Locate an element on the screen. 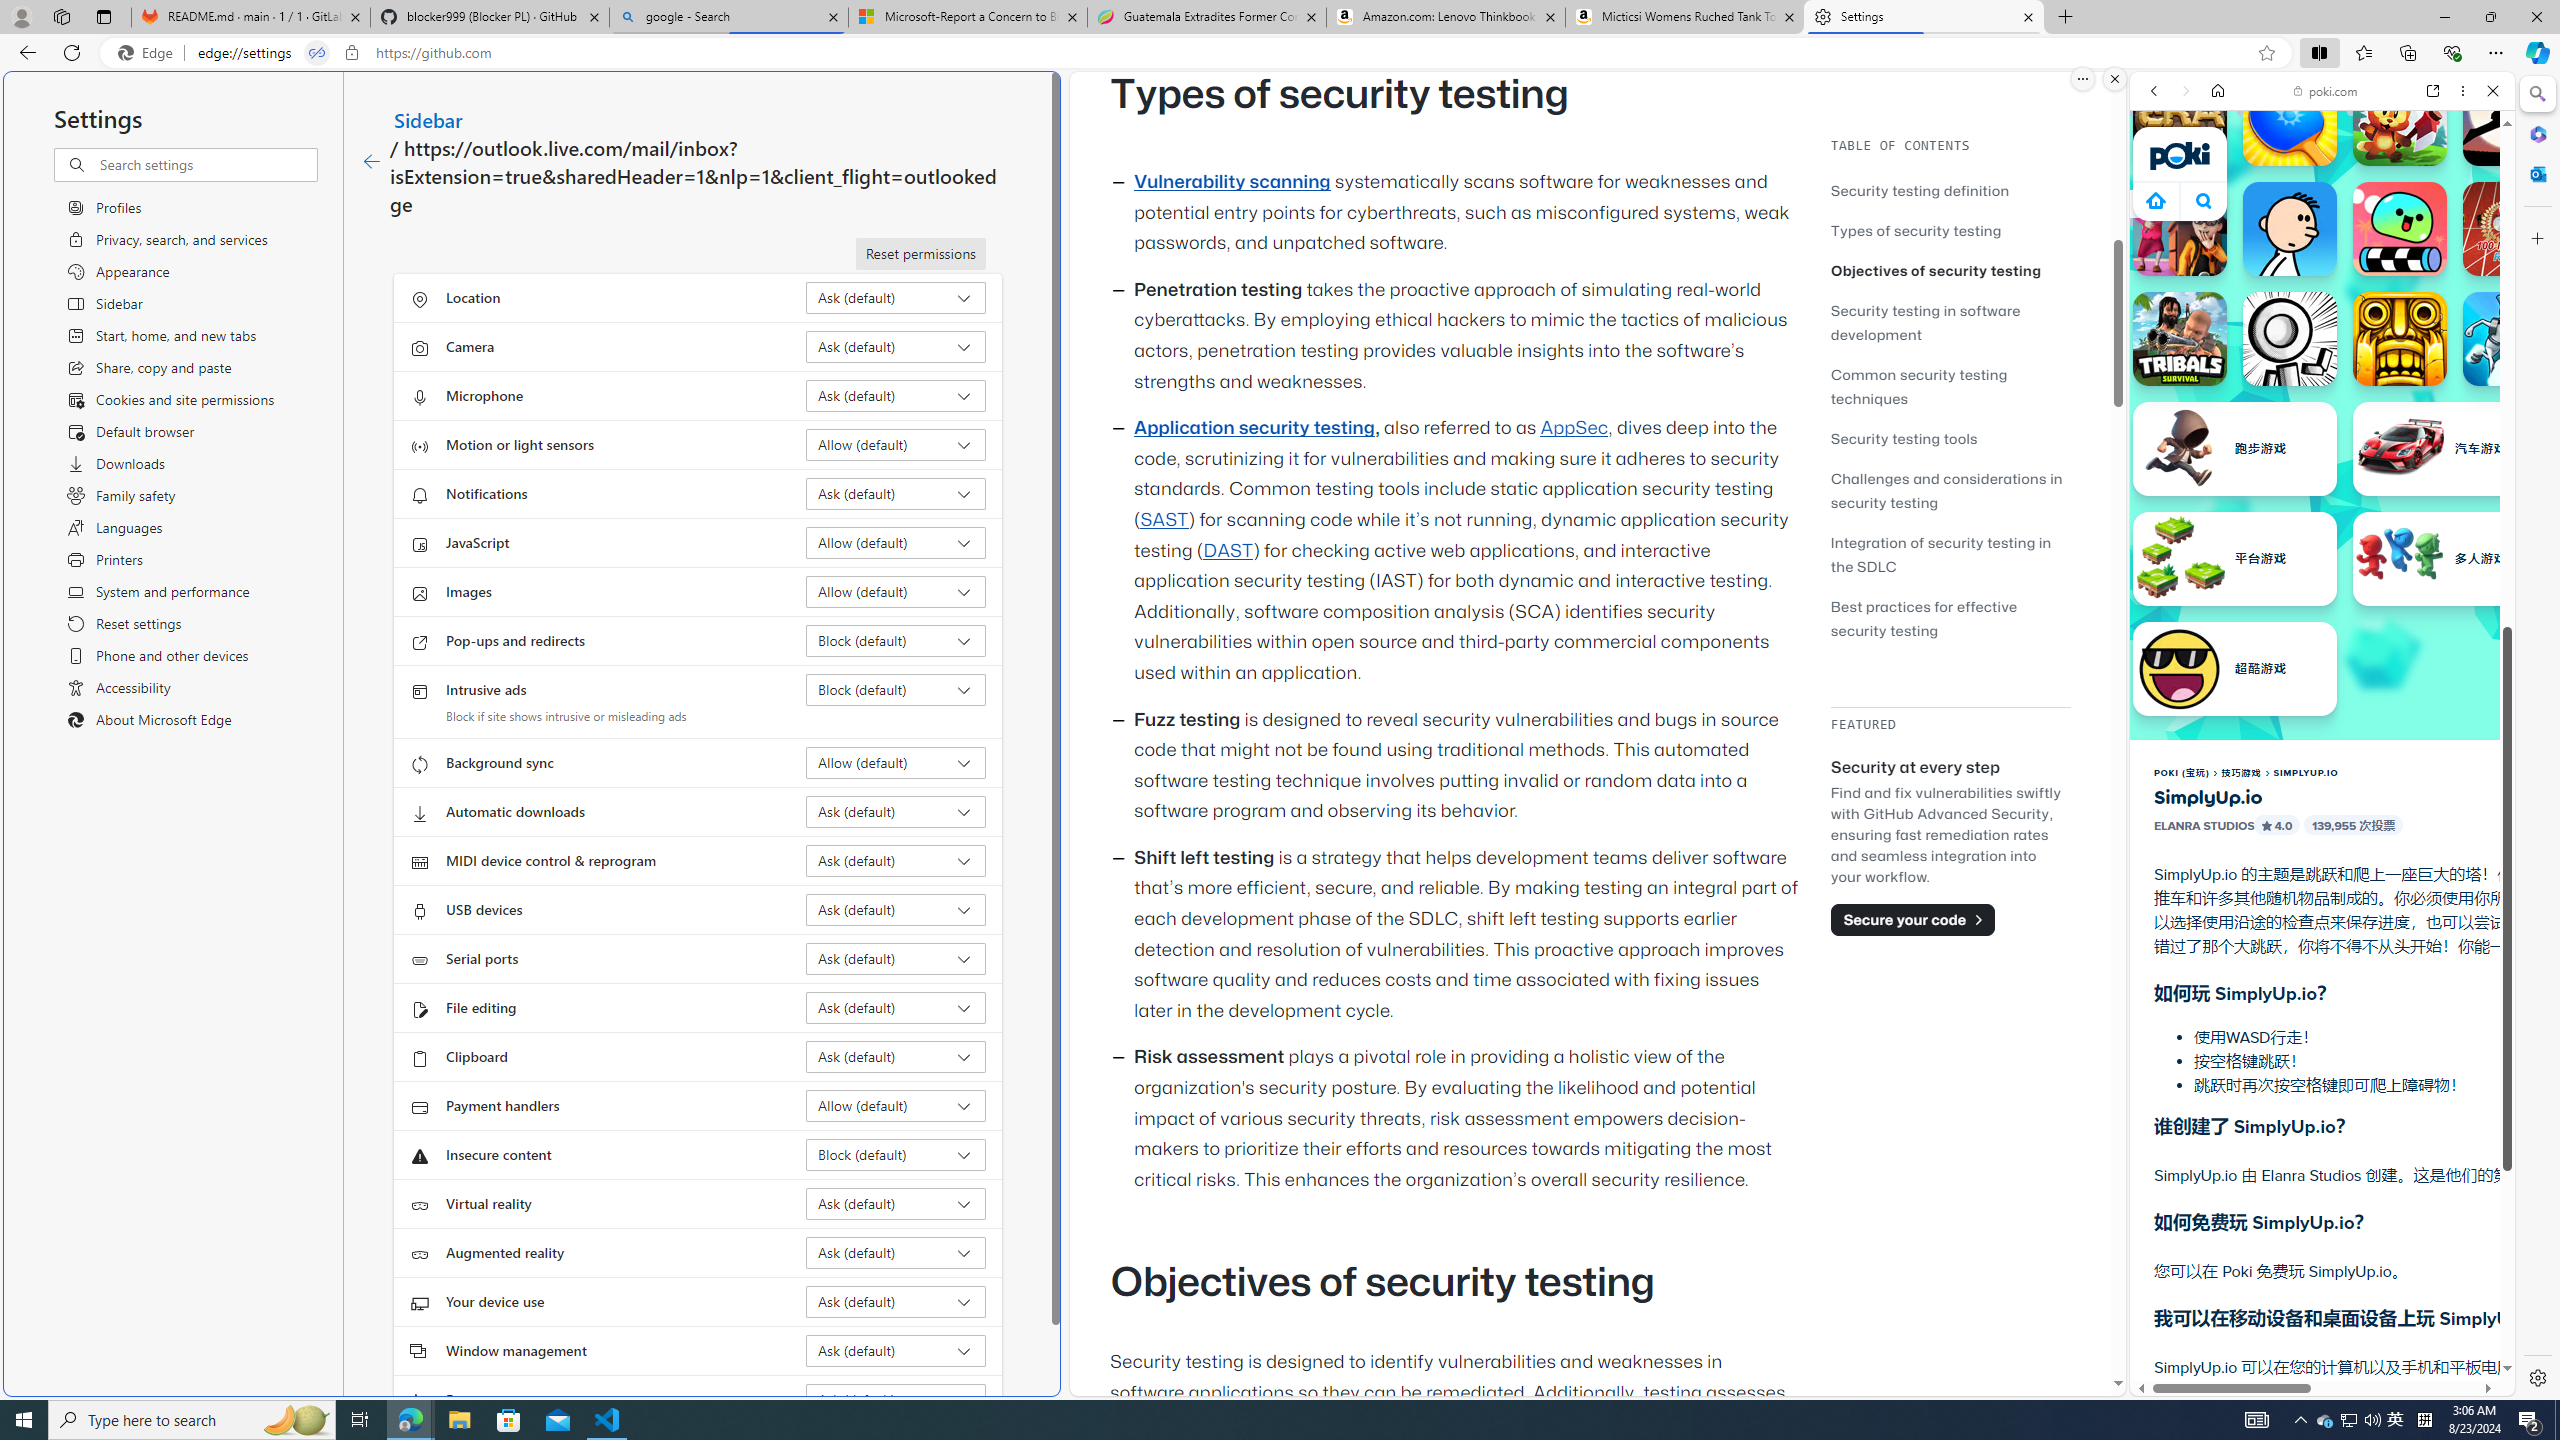 This screenshot has width=2560, height=1440. Car Games is located at coordinates (2322, 470).